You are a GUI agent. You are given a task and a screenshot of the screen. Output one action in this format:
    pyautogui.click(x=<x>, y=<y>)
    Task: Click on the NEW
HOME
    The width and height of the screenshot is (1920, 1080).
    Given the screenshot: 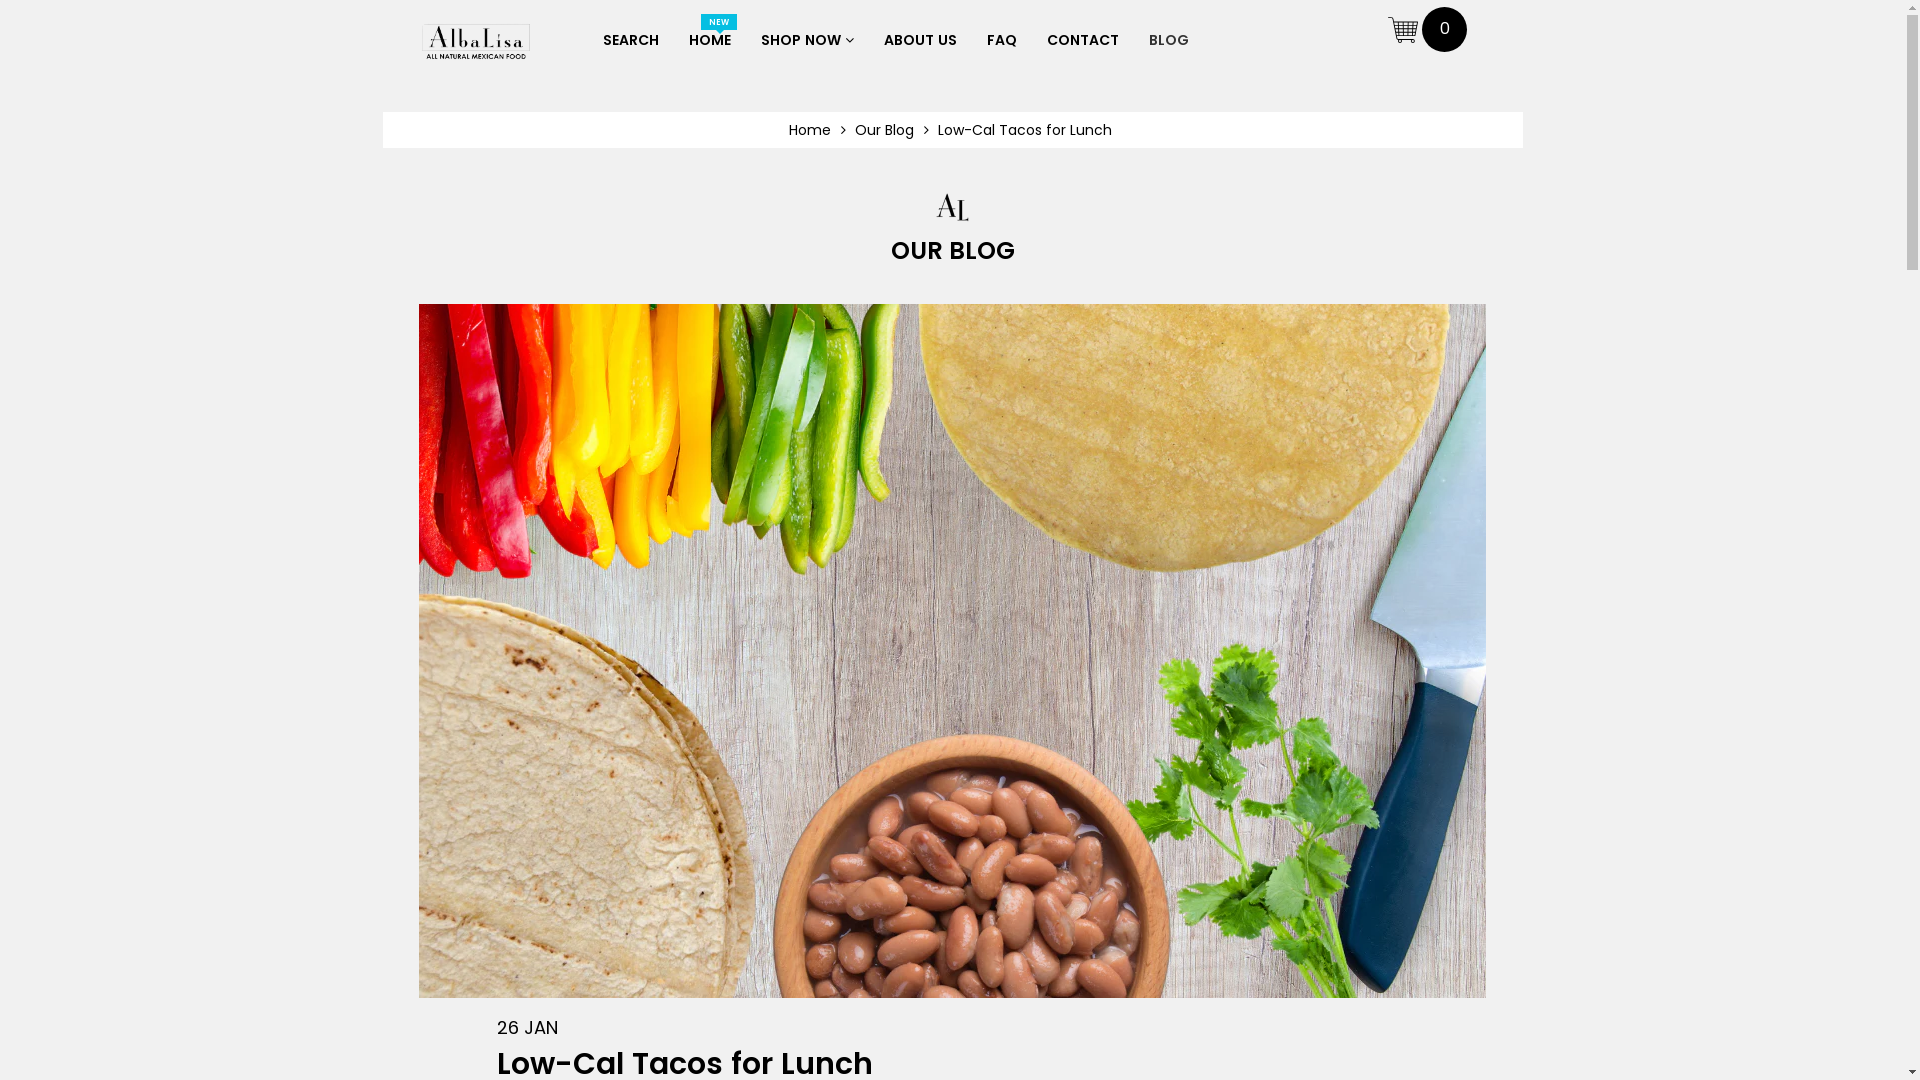 What is the action you would take?
    pyautogui.click(x=709, y=40)
    